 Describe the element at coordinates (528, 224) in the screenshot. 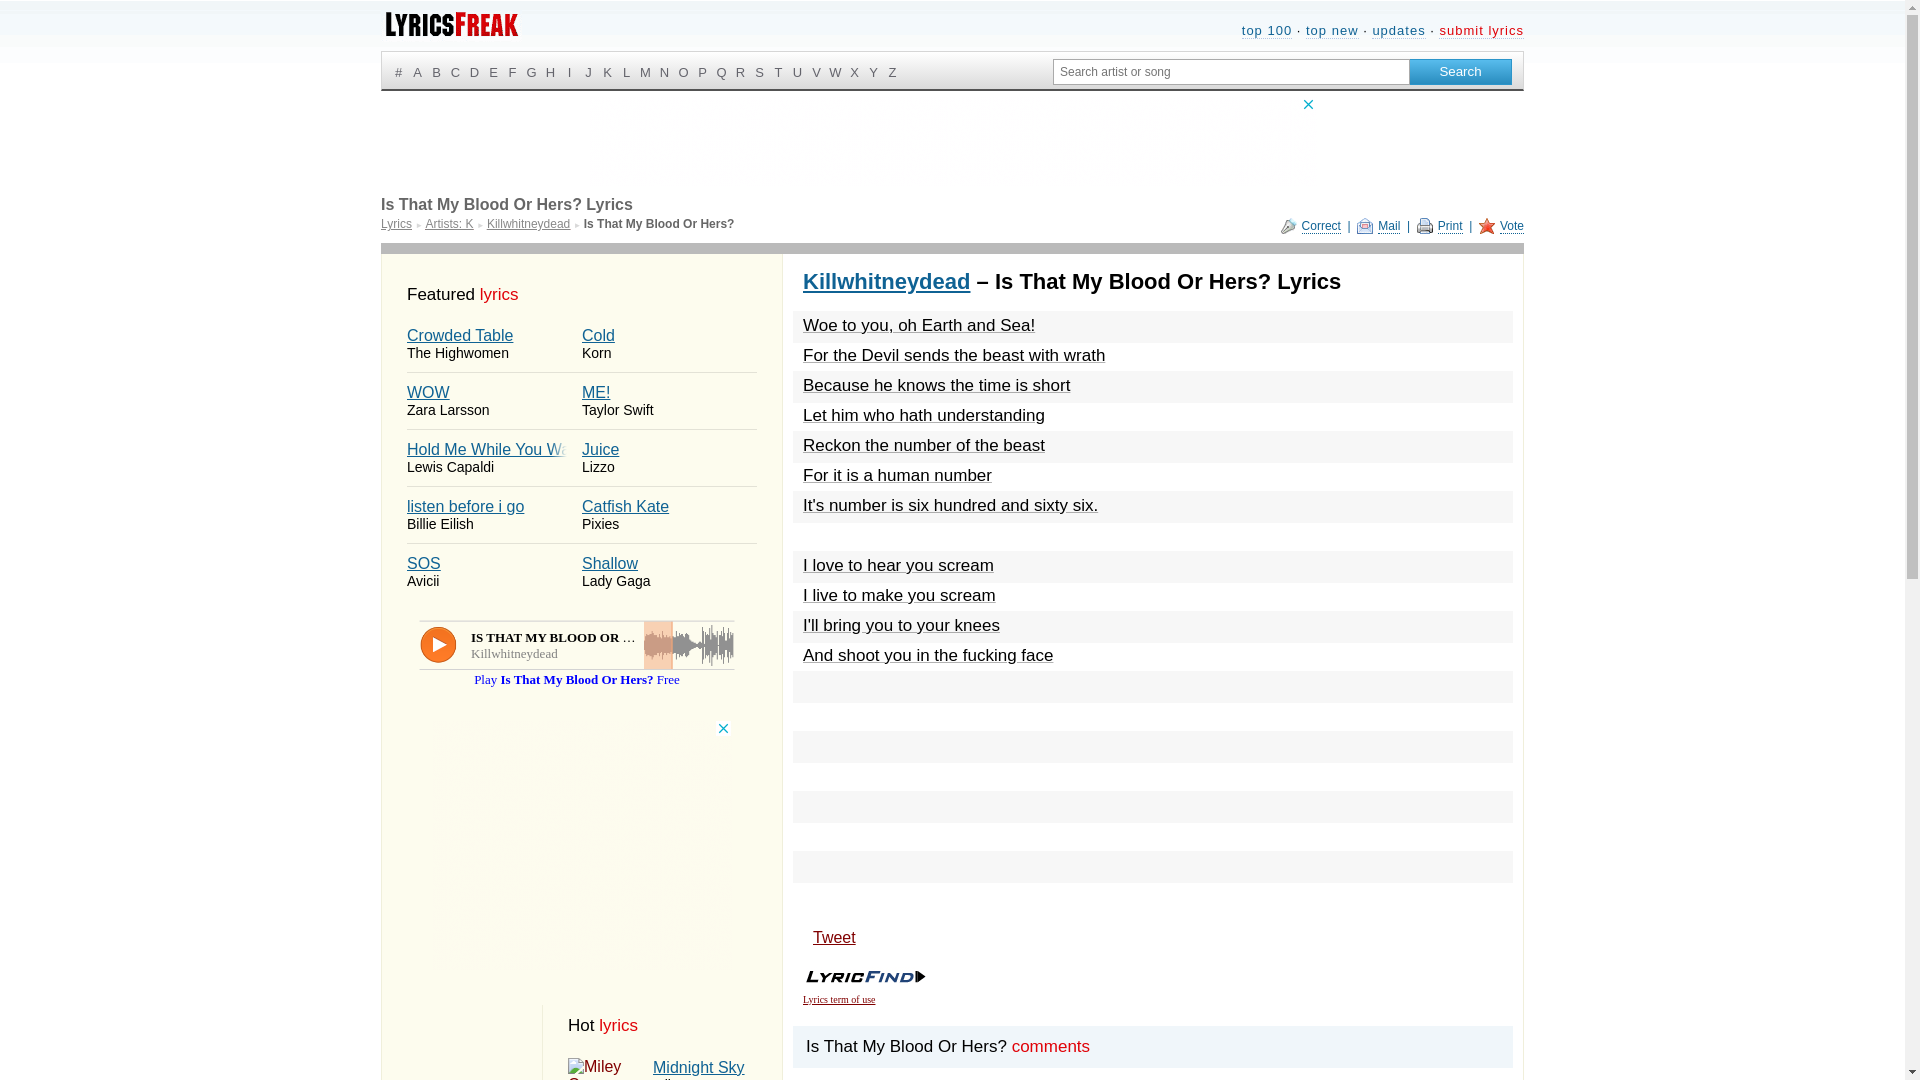

I see `Vote` at that location.